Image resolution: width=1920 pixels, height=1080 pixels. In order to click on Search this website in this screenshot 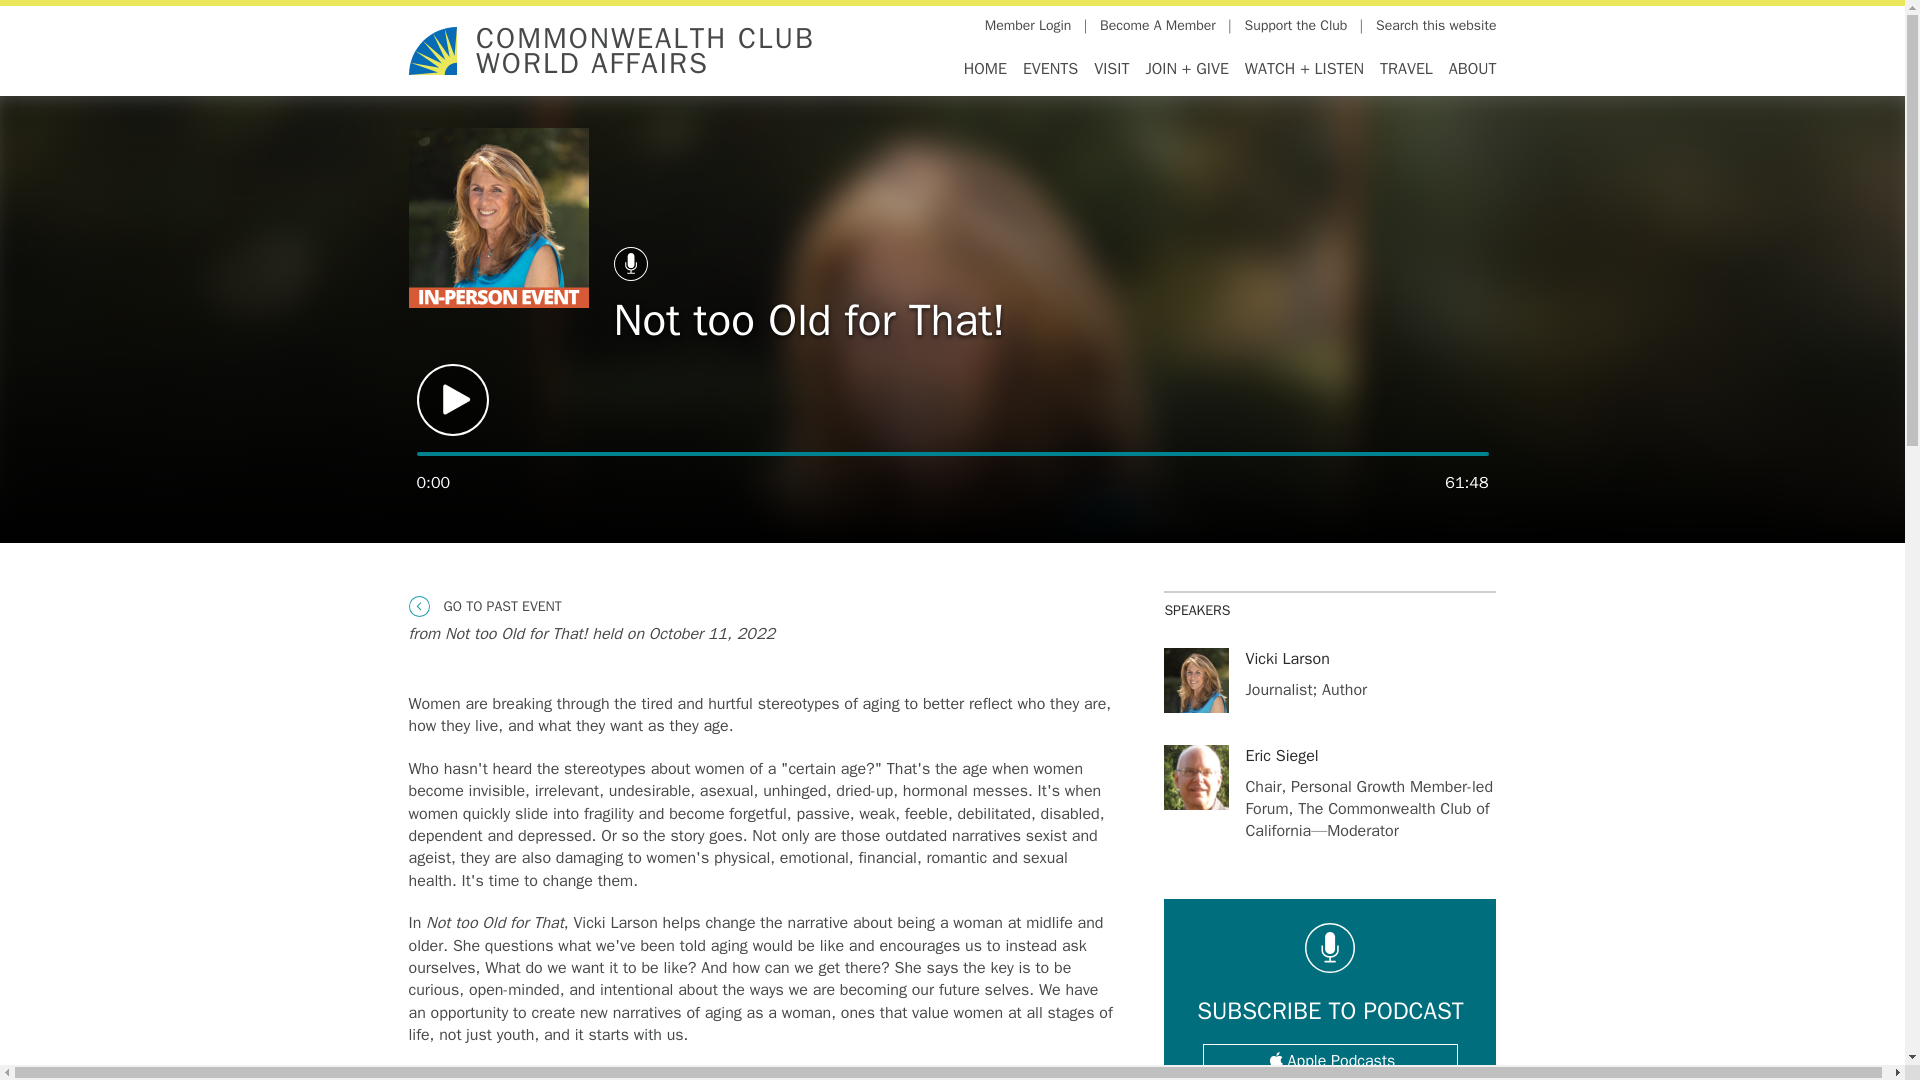, I will do `click(1436, 26)`.